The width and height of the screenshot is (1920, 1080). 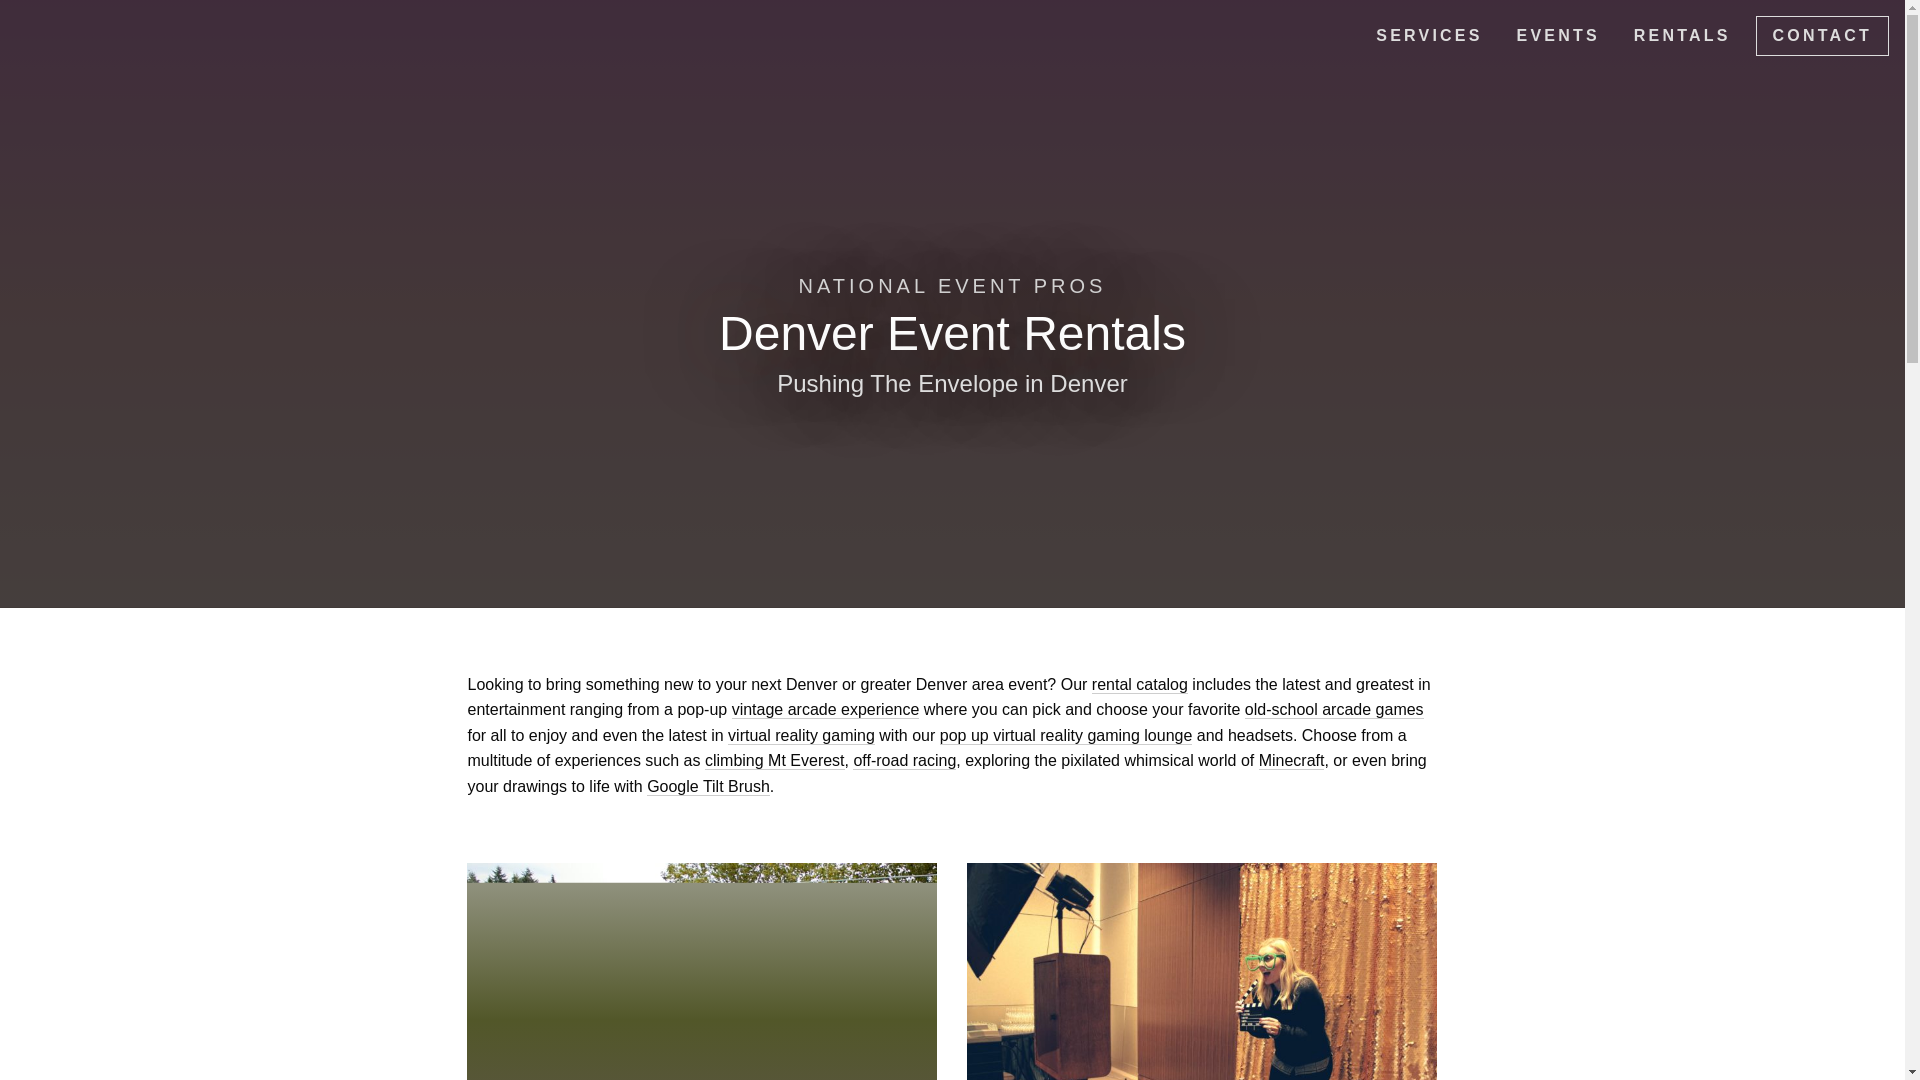 I want to click on Contact Us, so click(x=1822, y=36).